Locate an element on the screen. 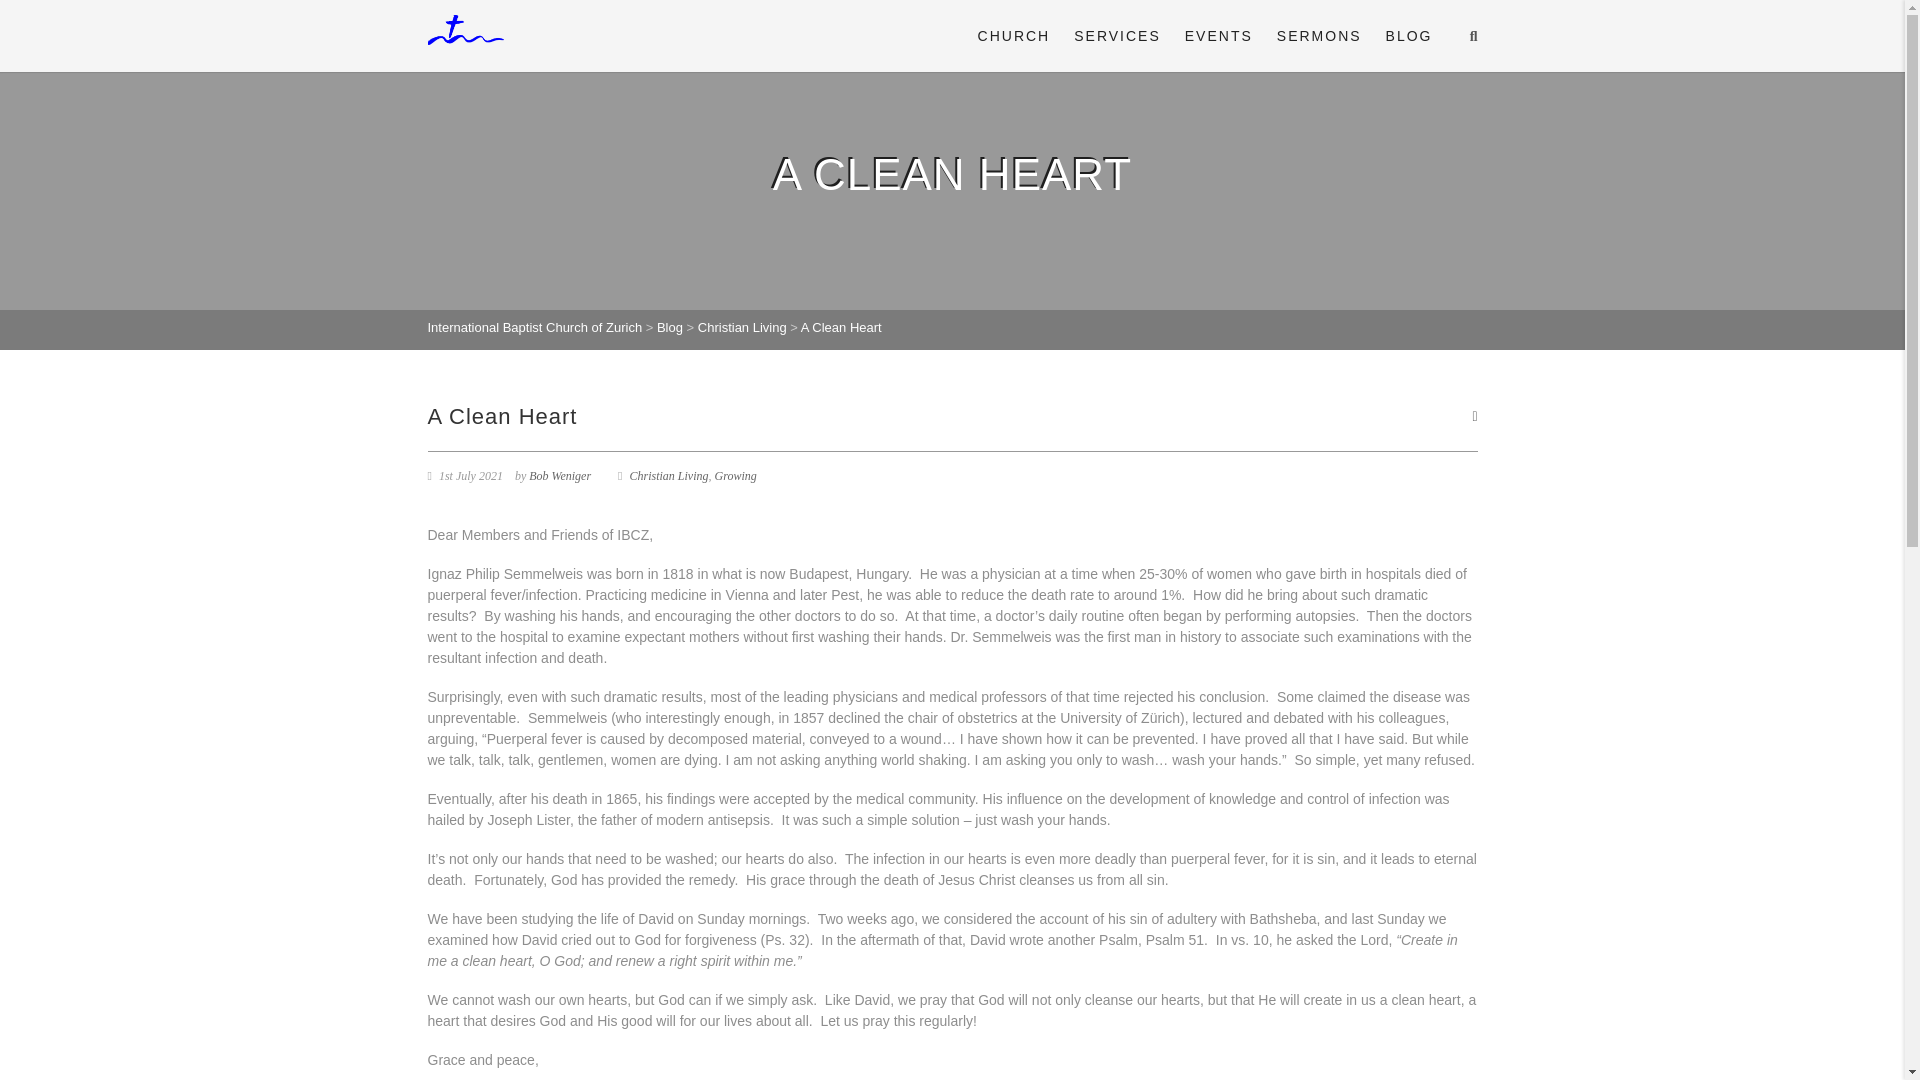 This screenshot has width=1920, height=1080. Go to Blog. is located at coordinates (670, 326).